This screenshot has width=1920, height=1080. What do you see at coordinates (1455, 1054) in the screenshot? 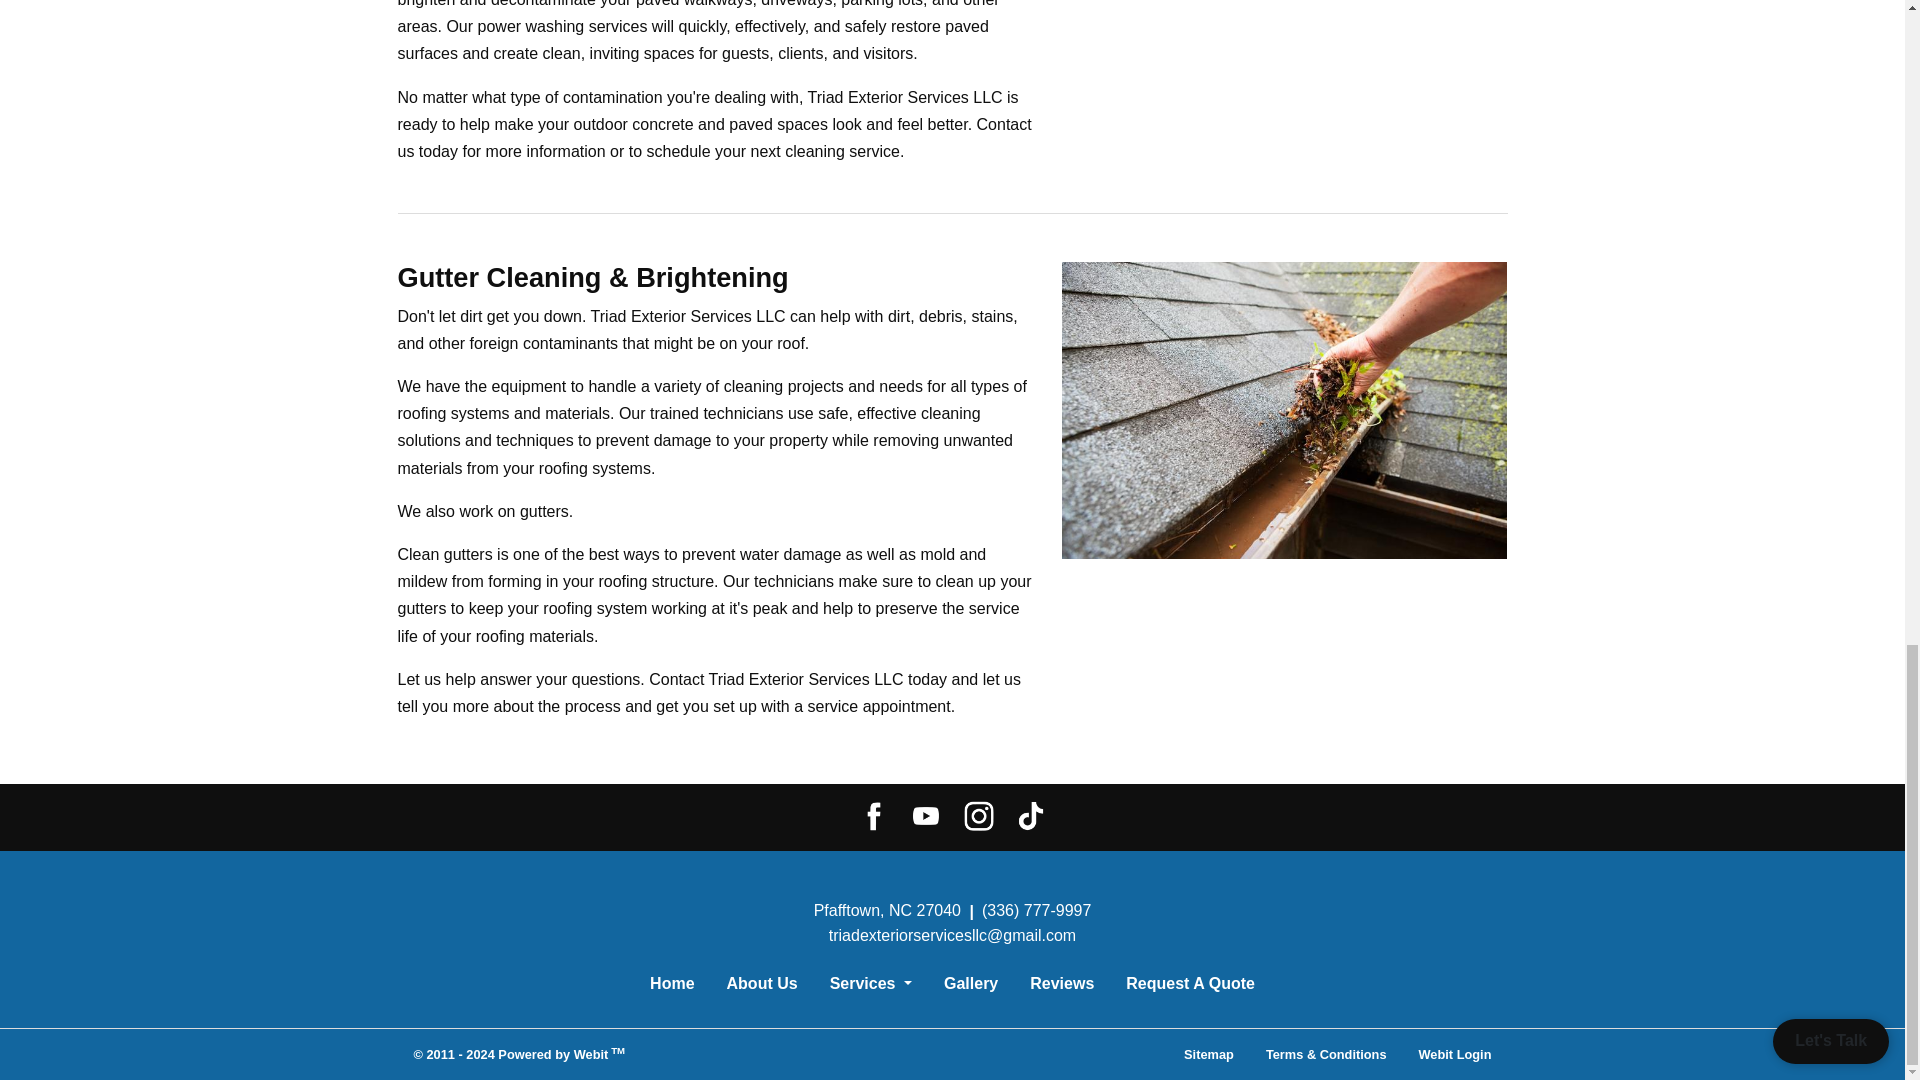
I see `Webit Login` at bounding box center [1455, 1054].